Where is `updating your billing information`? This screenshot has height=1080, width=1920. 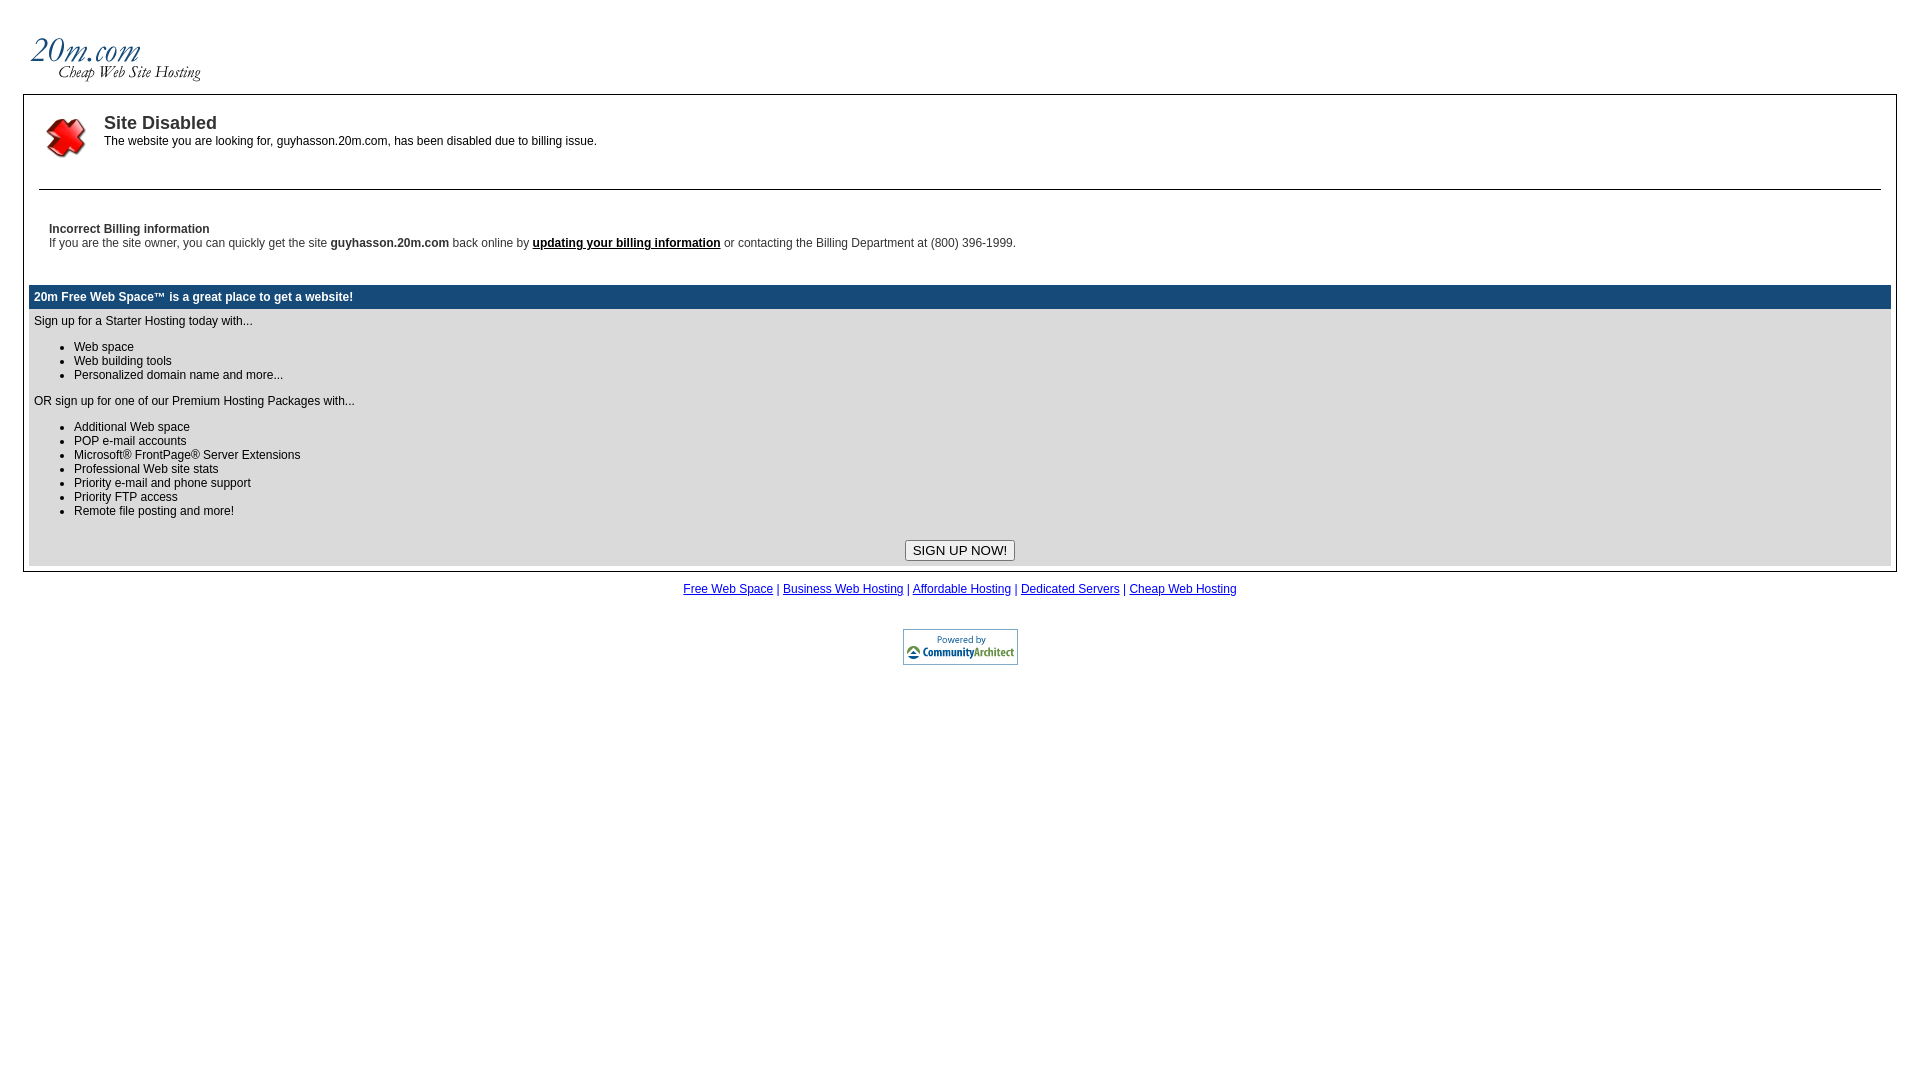
updating your billing information is located at coordinates (627, 243).